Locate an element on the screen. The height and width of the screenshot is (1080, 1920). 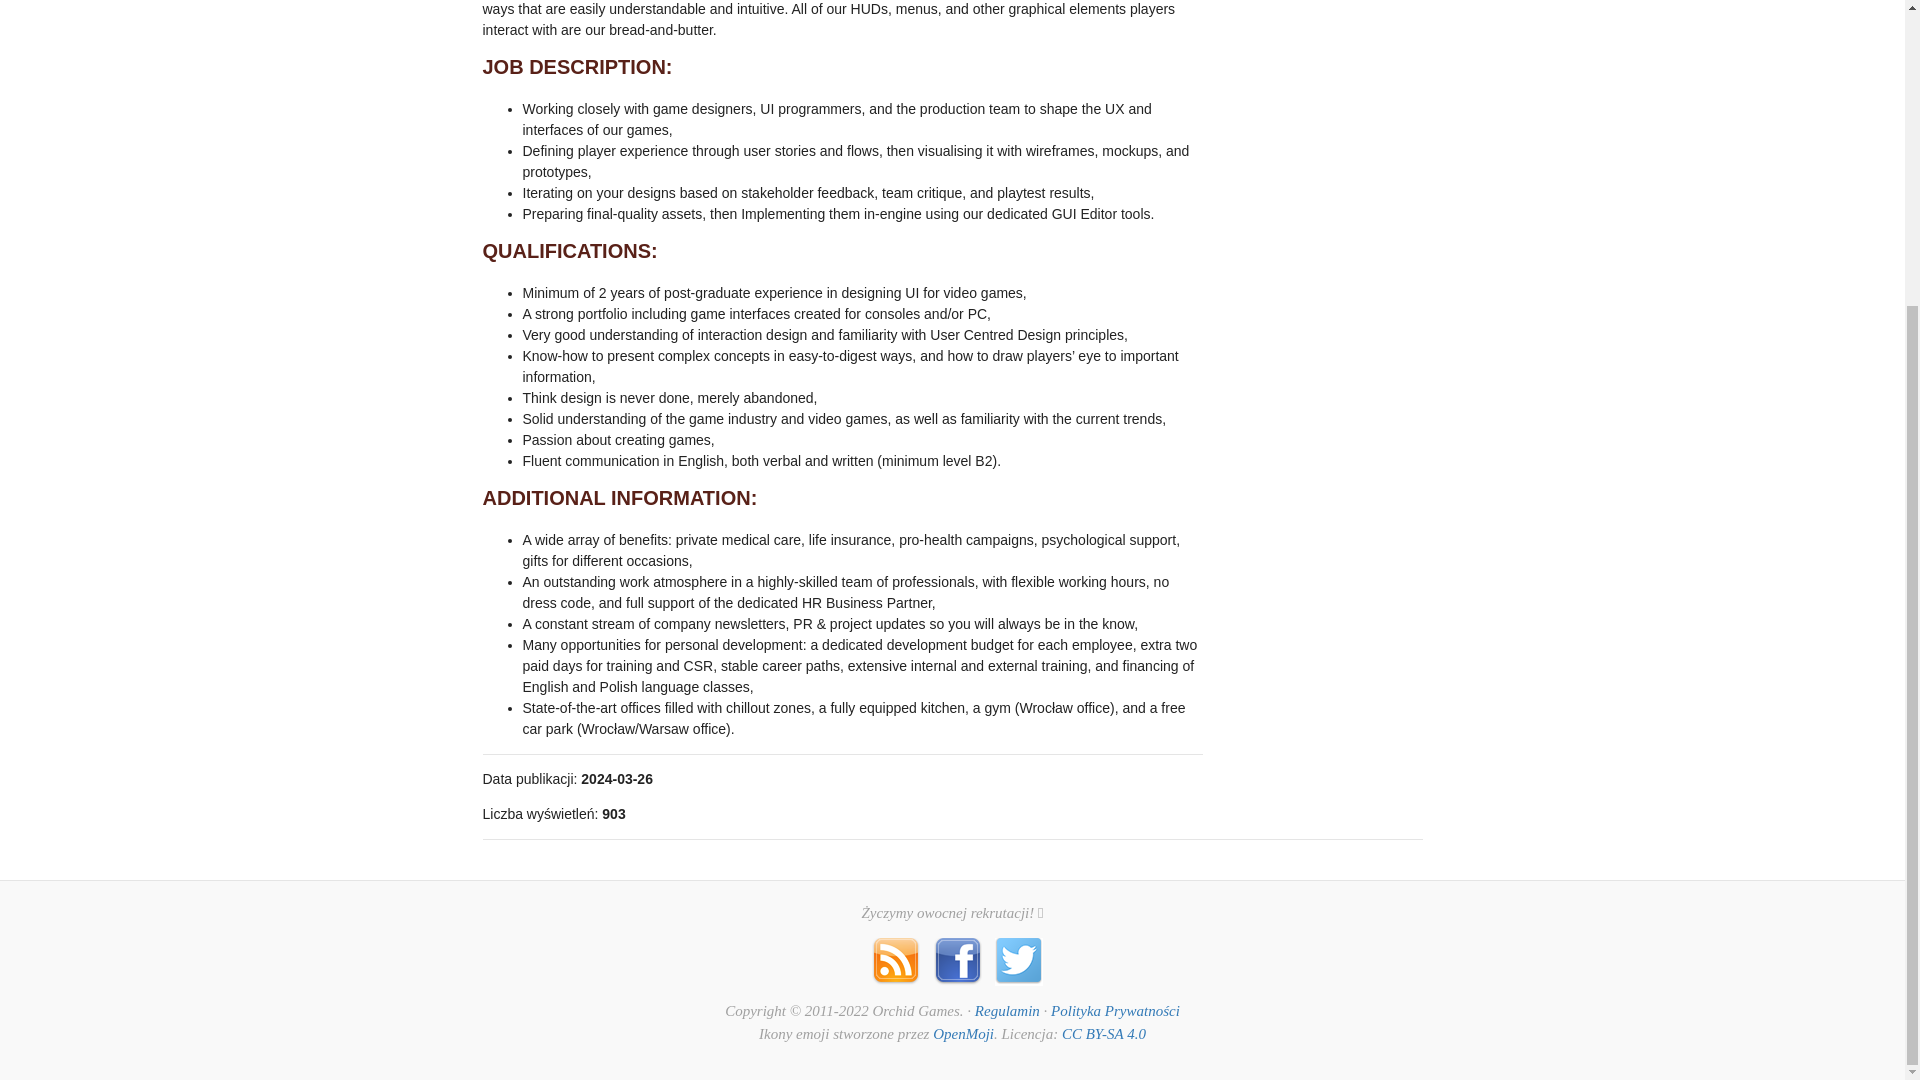
Regulamin is located at coordinates (1008, 1011).